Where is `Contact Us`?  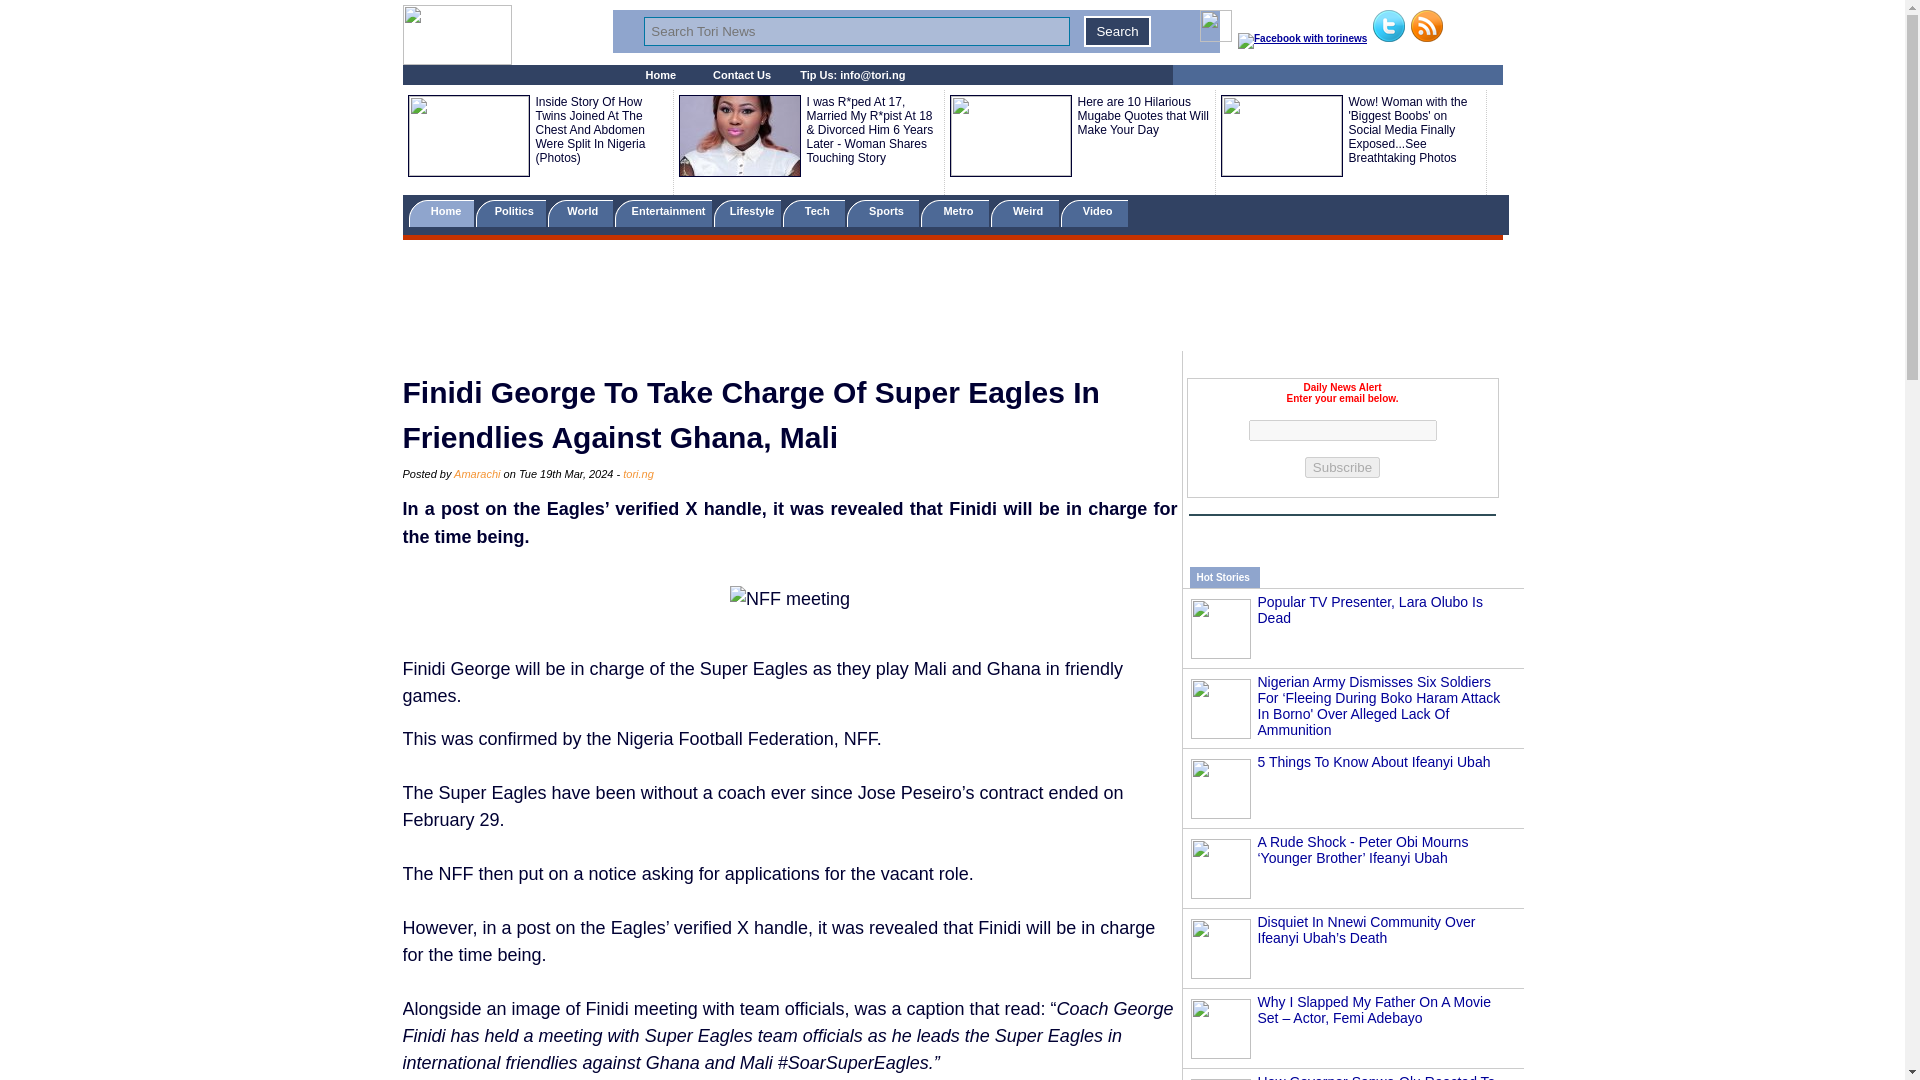
Contact Us is located at coordinates (742, 75).